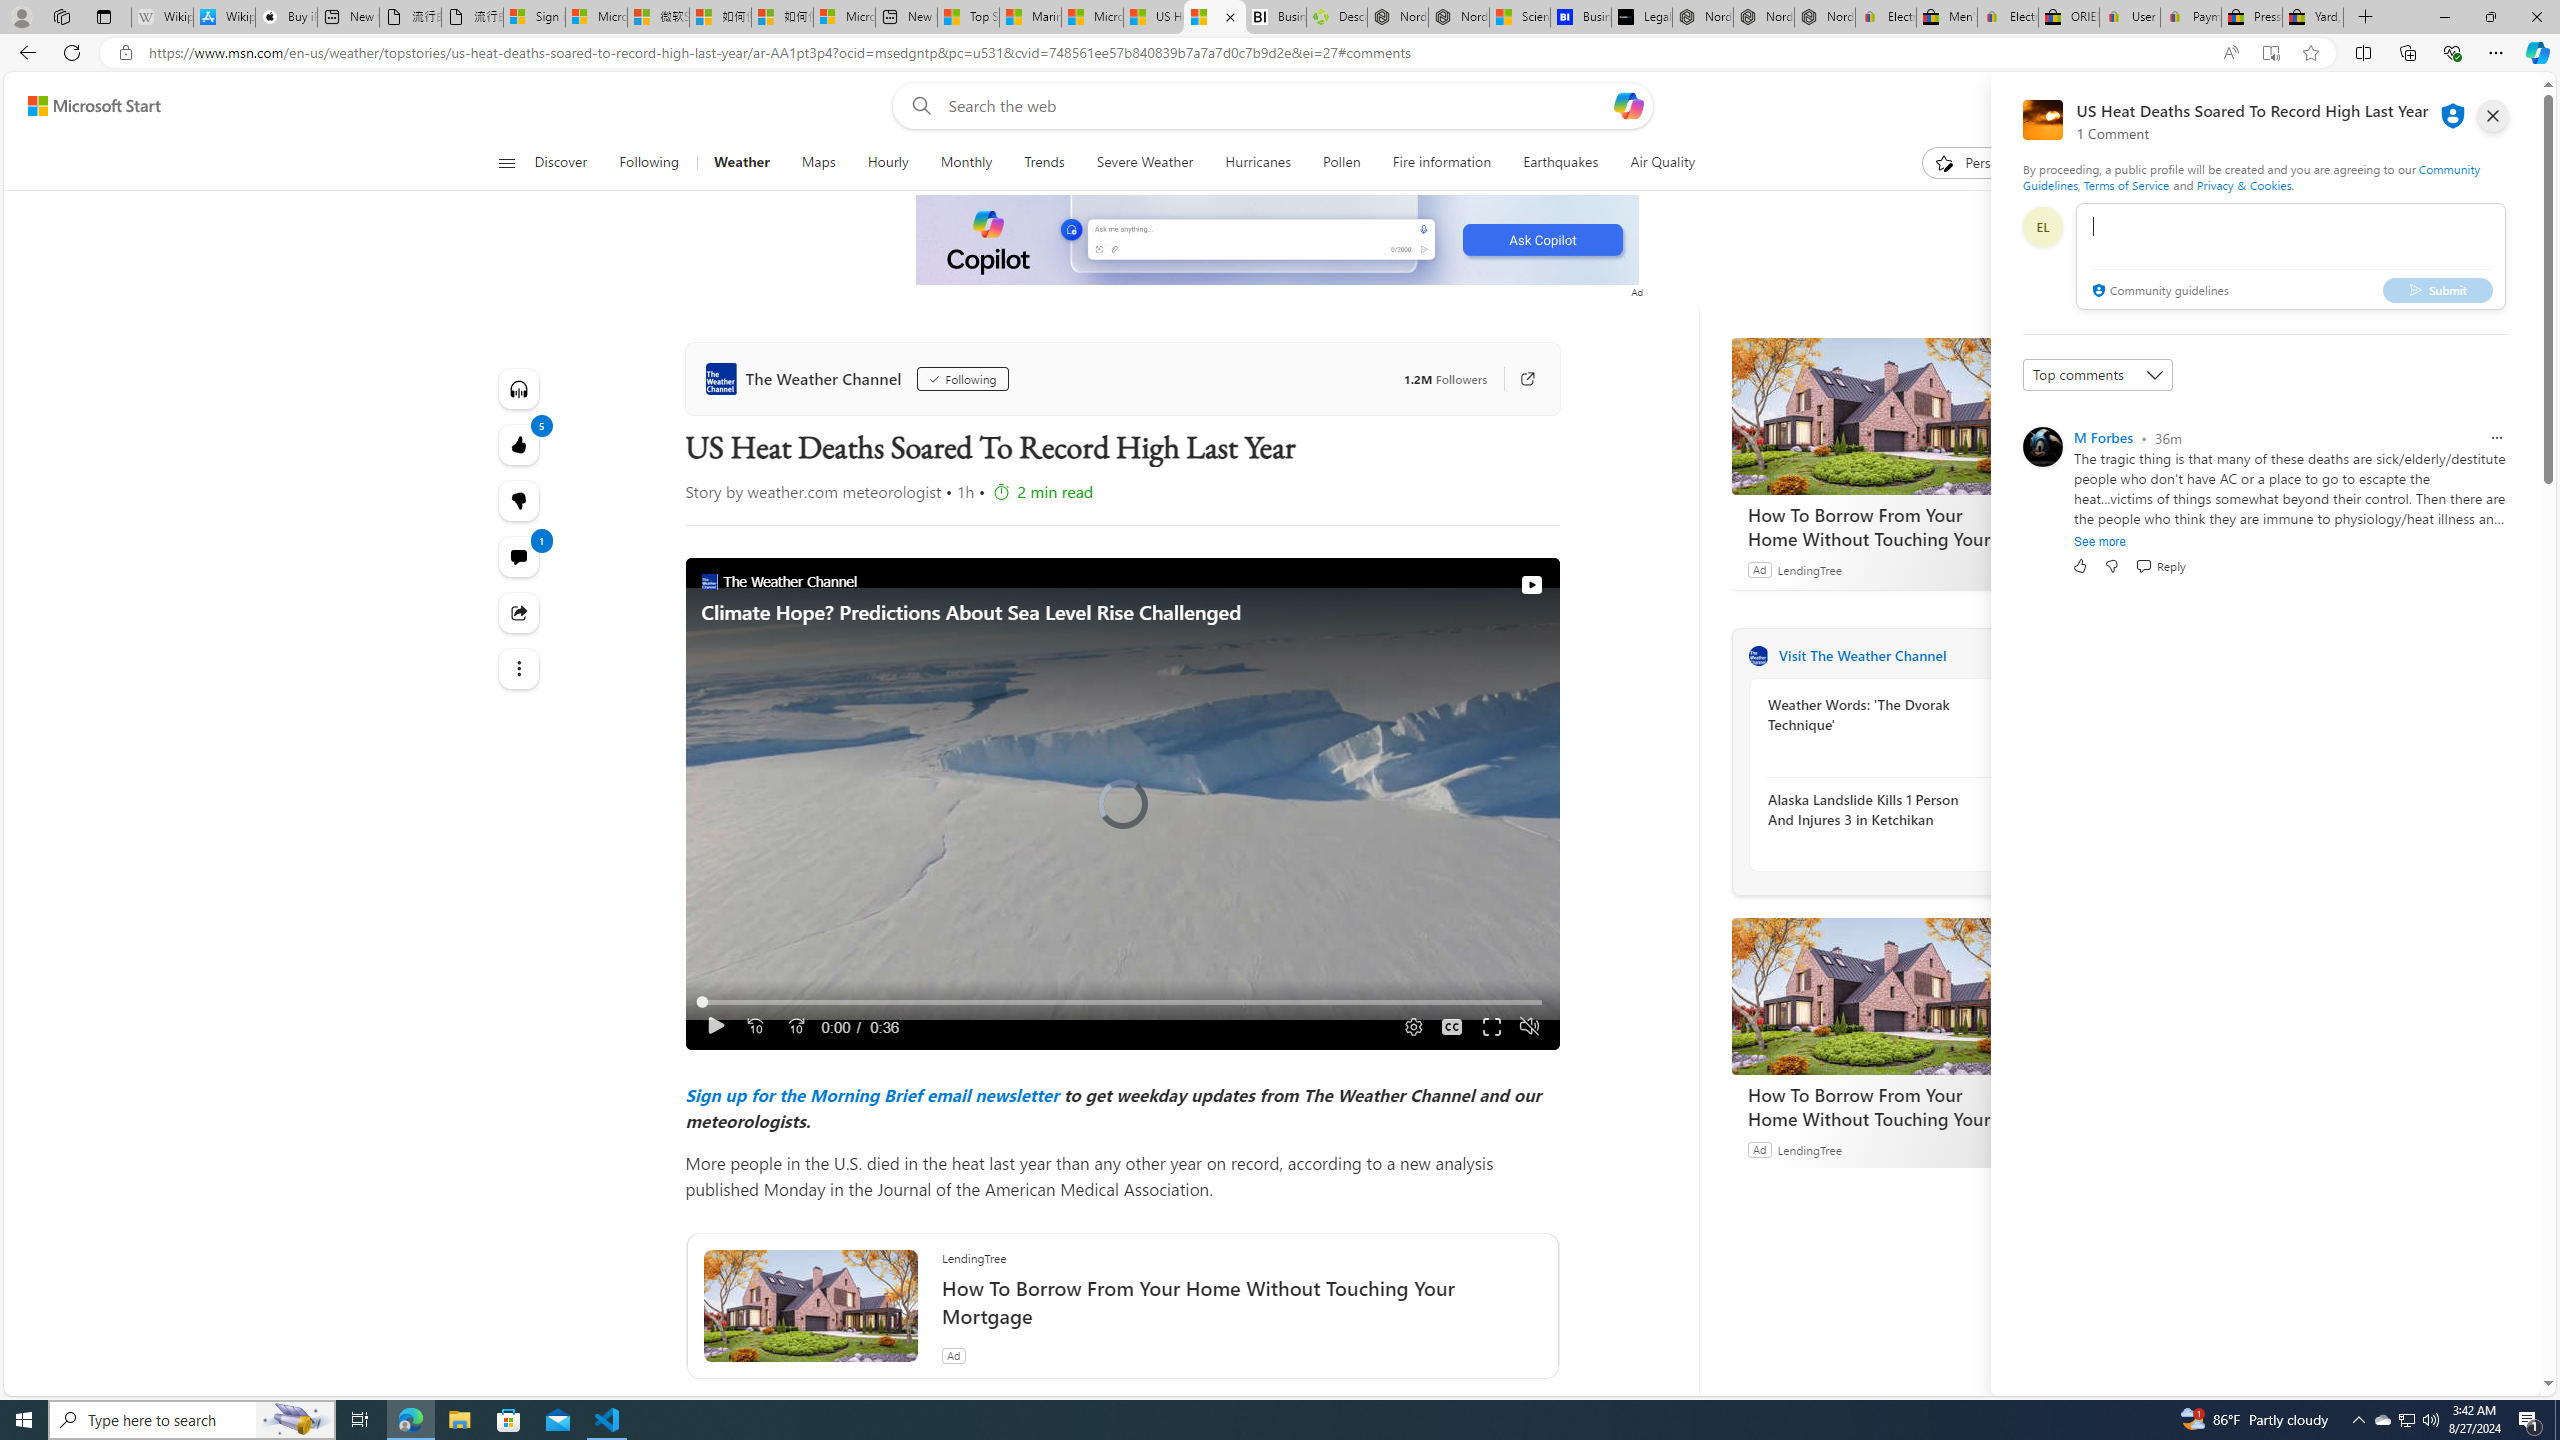  What do you see at coordinates (872, 1094) in the screenshot?
I see `Sign up for the Morning Brief email newsletter` at bounding box center [872, 1094].